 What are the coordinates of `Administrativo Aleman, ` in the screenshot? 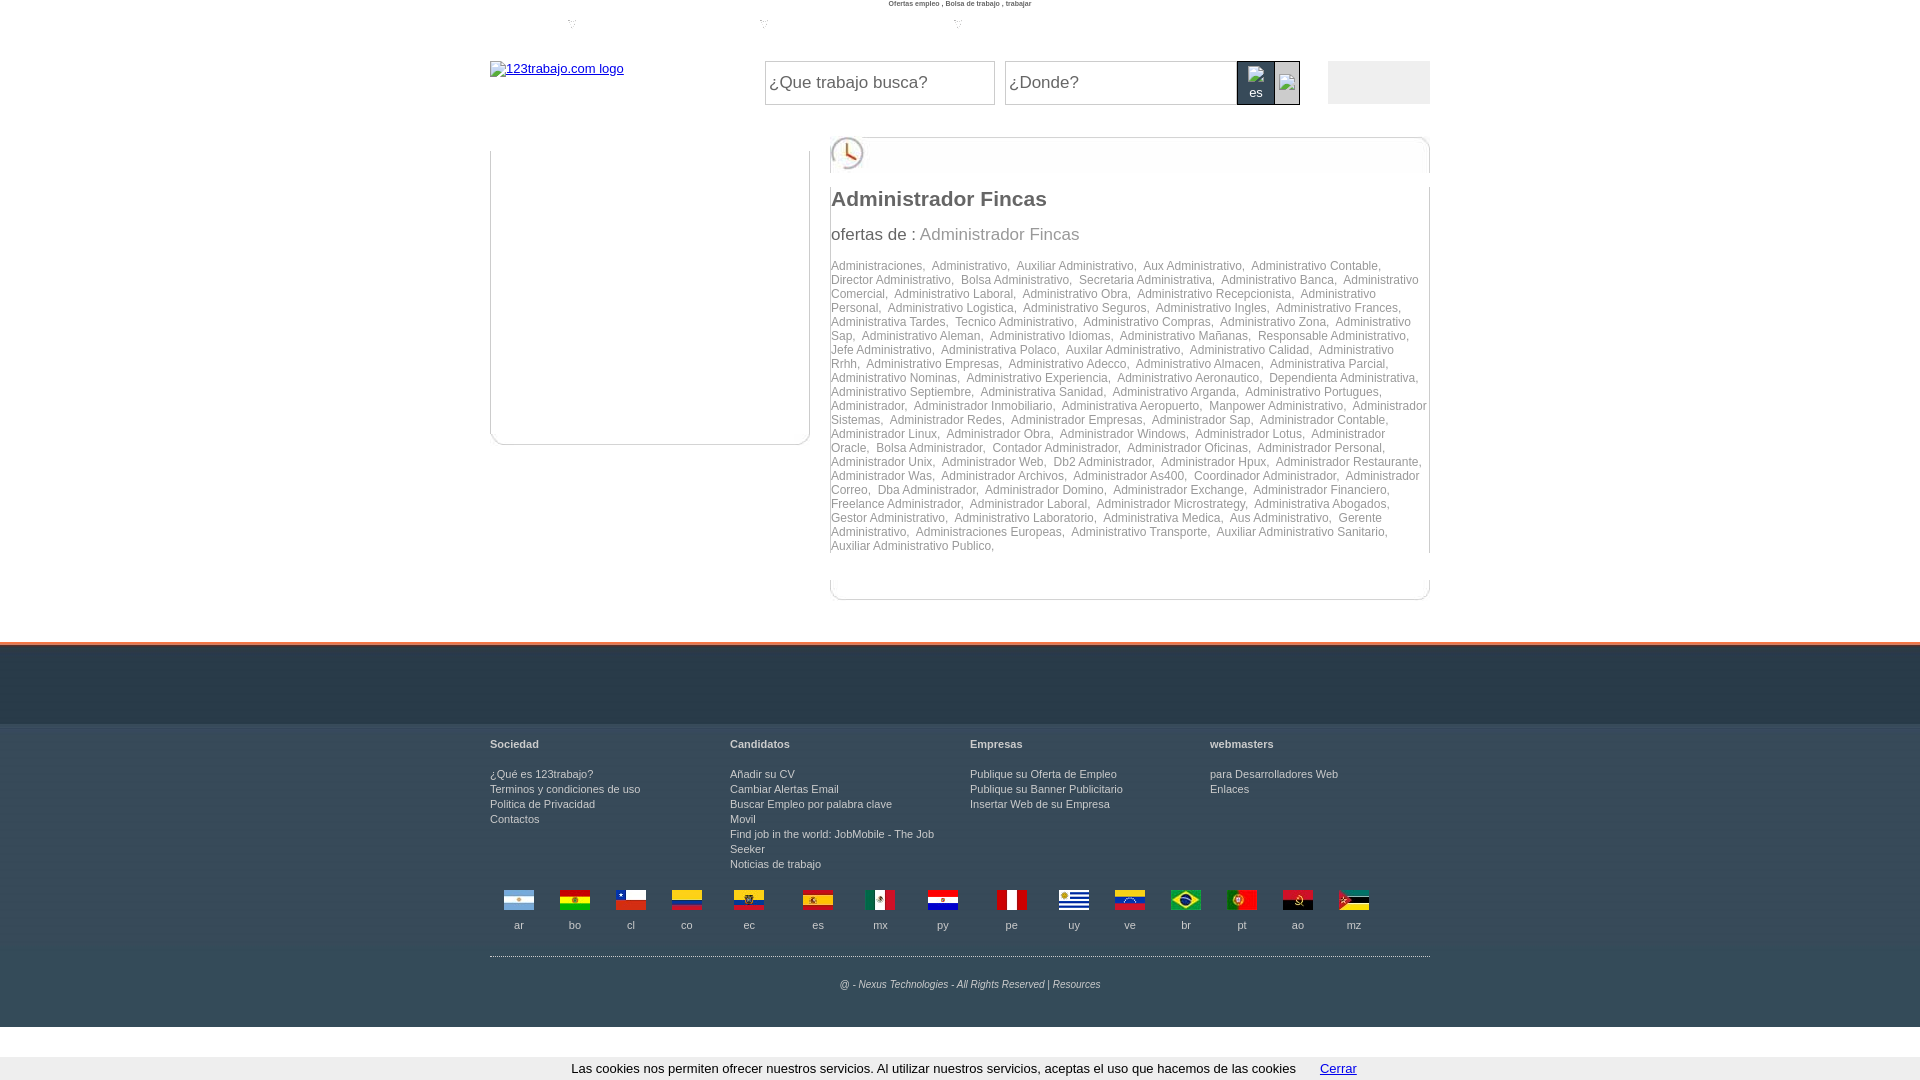 It's located at (926, 336).